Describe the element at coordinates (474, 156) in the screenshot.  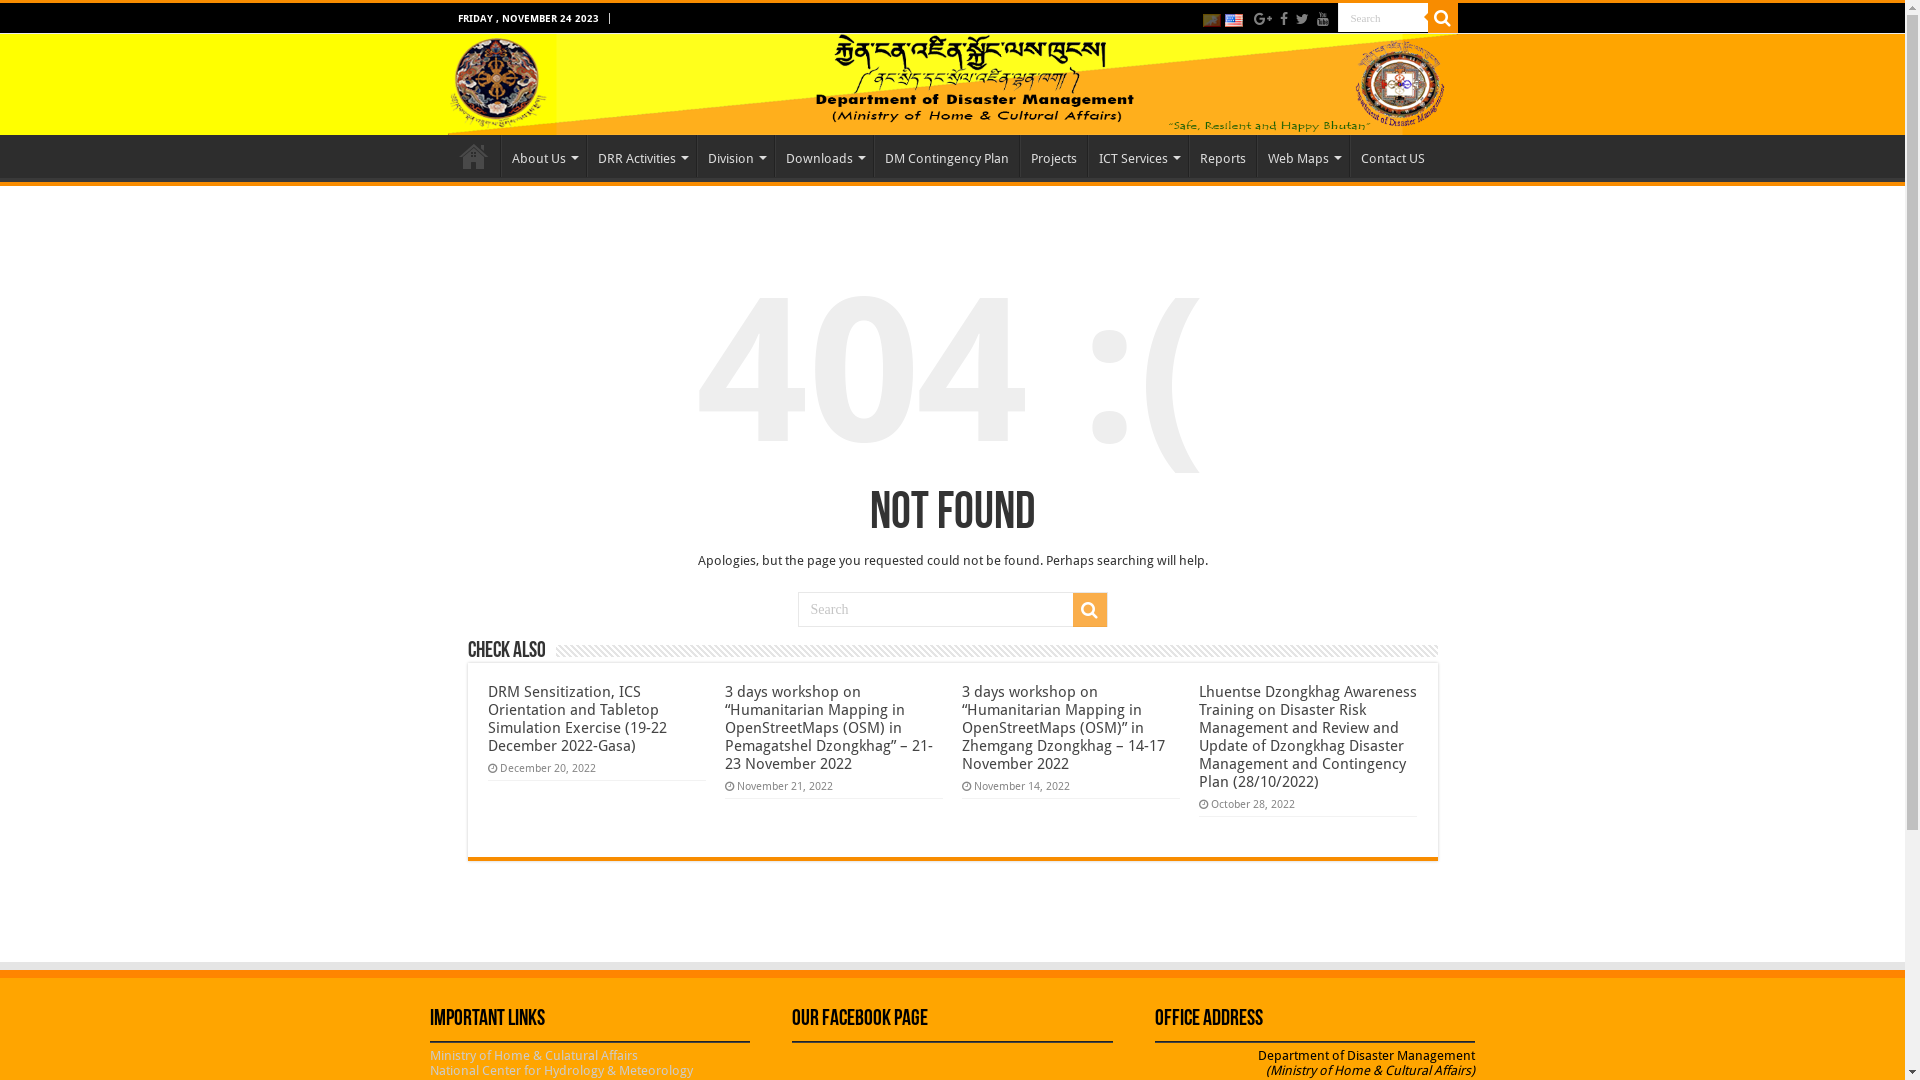
I see `Home` at that location.